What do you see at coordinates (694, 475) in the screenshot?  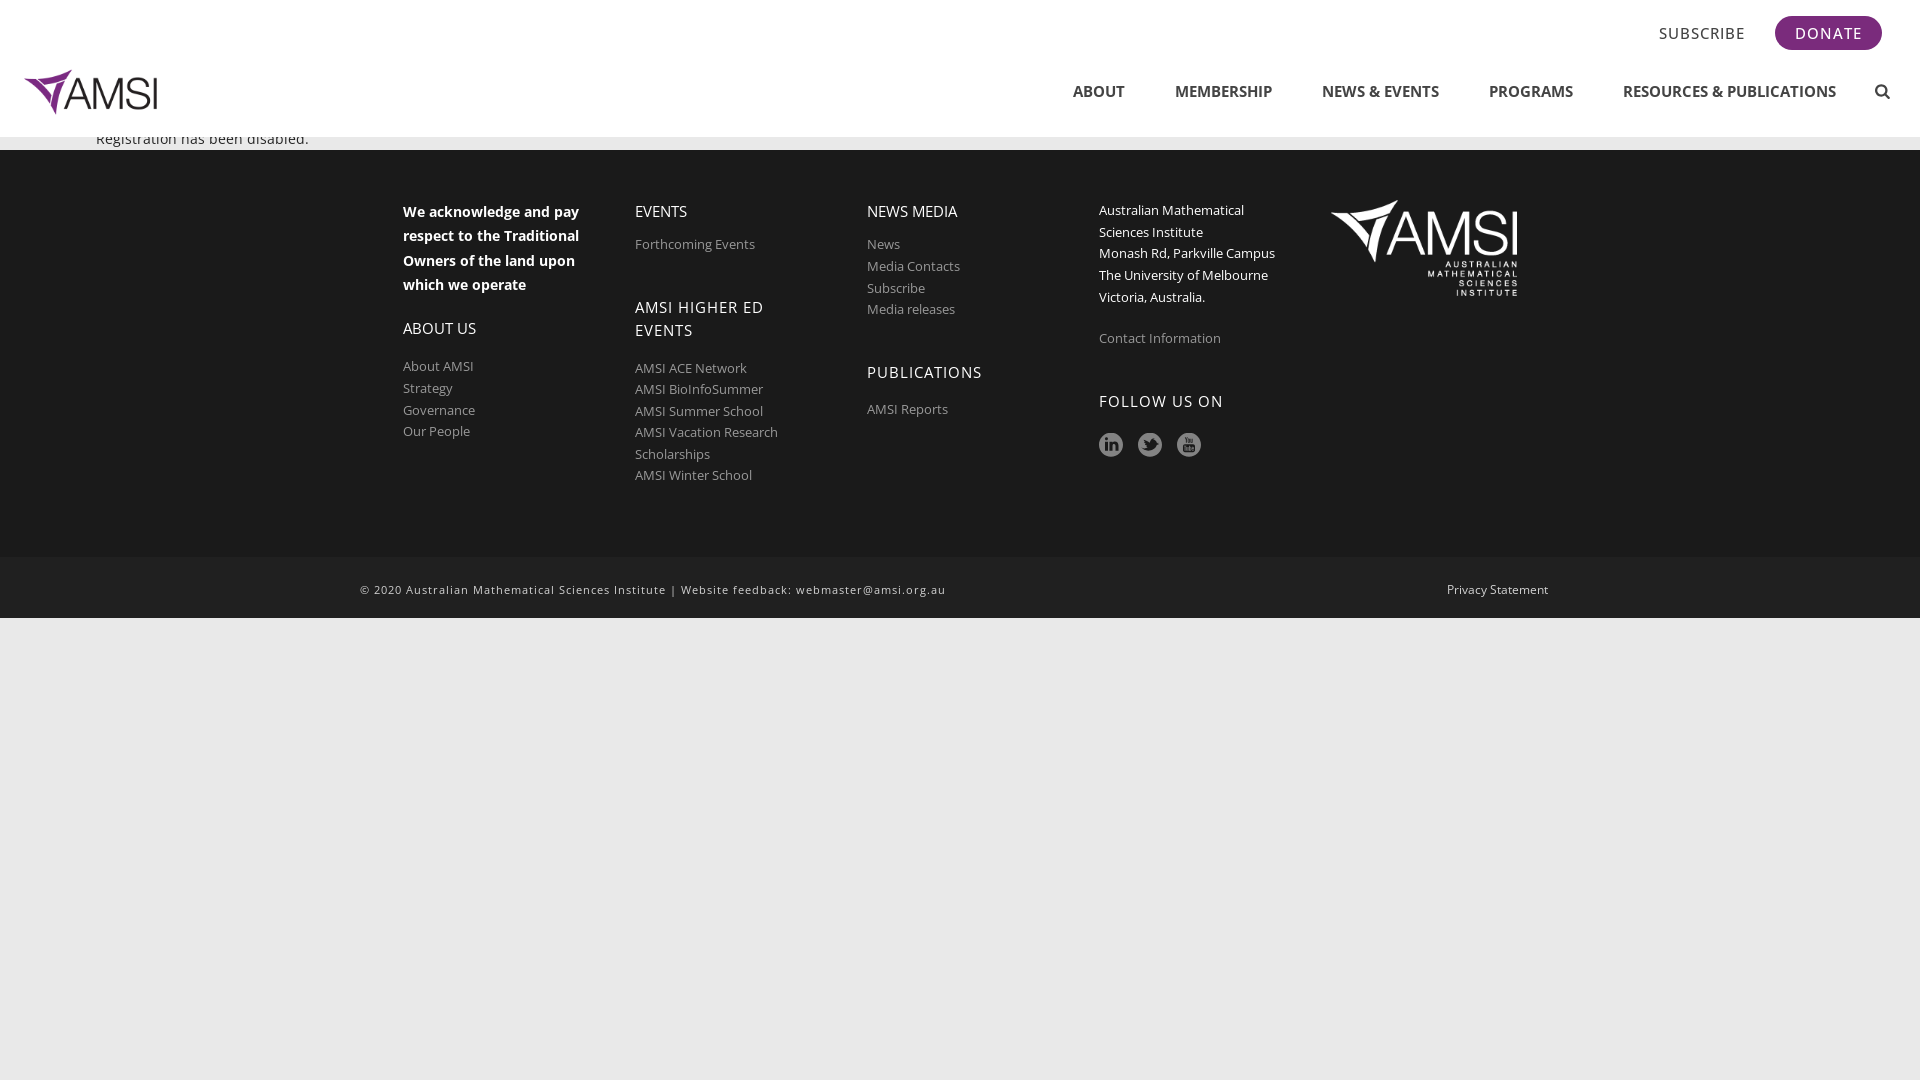 I see `AMSI Winter School` at bounding box center [694, 475].